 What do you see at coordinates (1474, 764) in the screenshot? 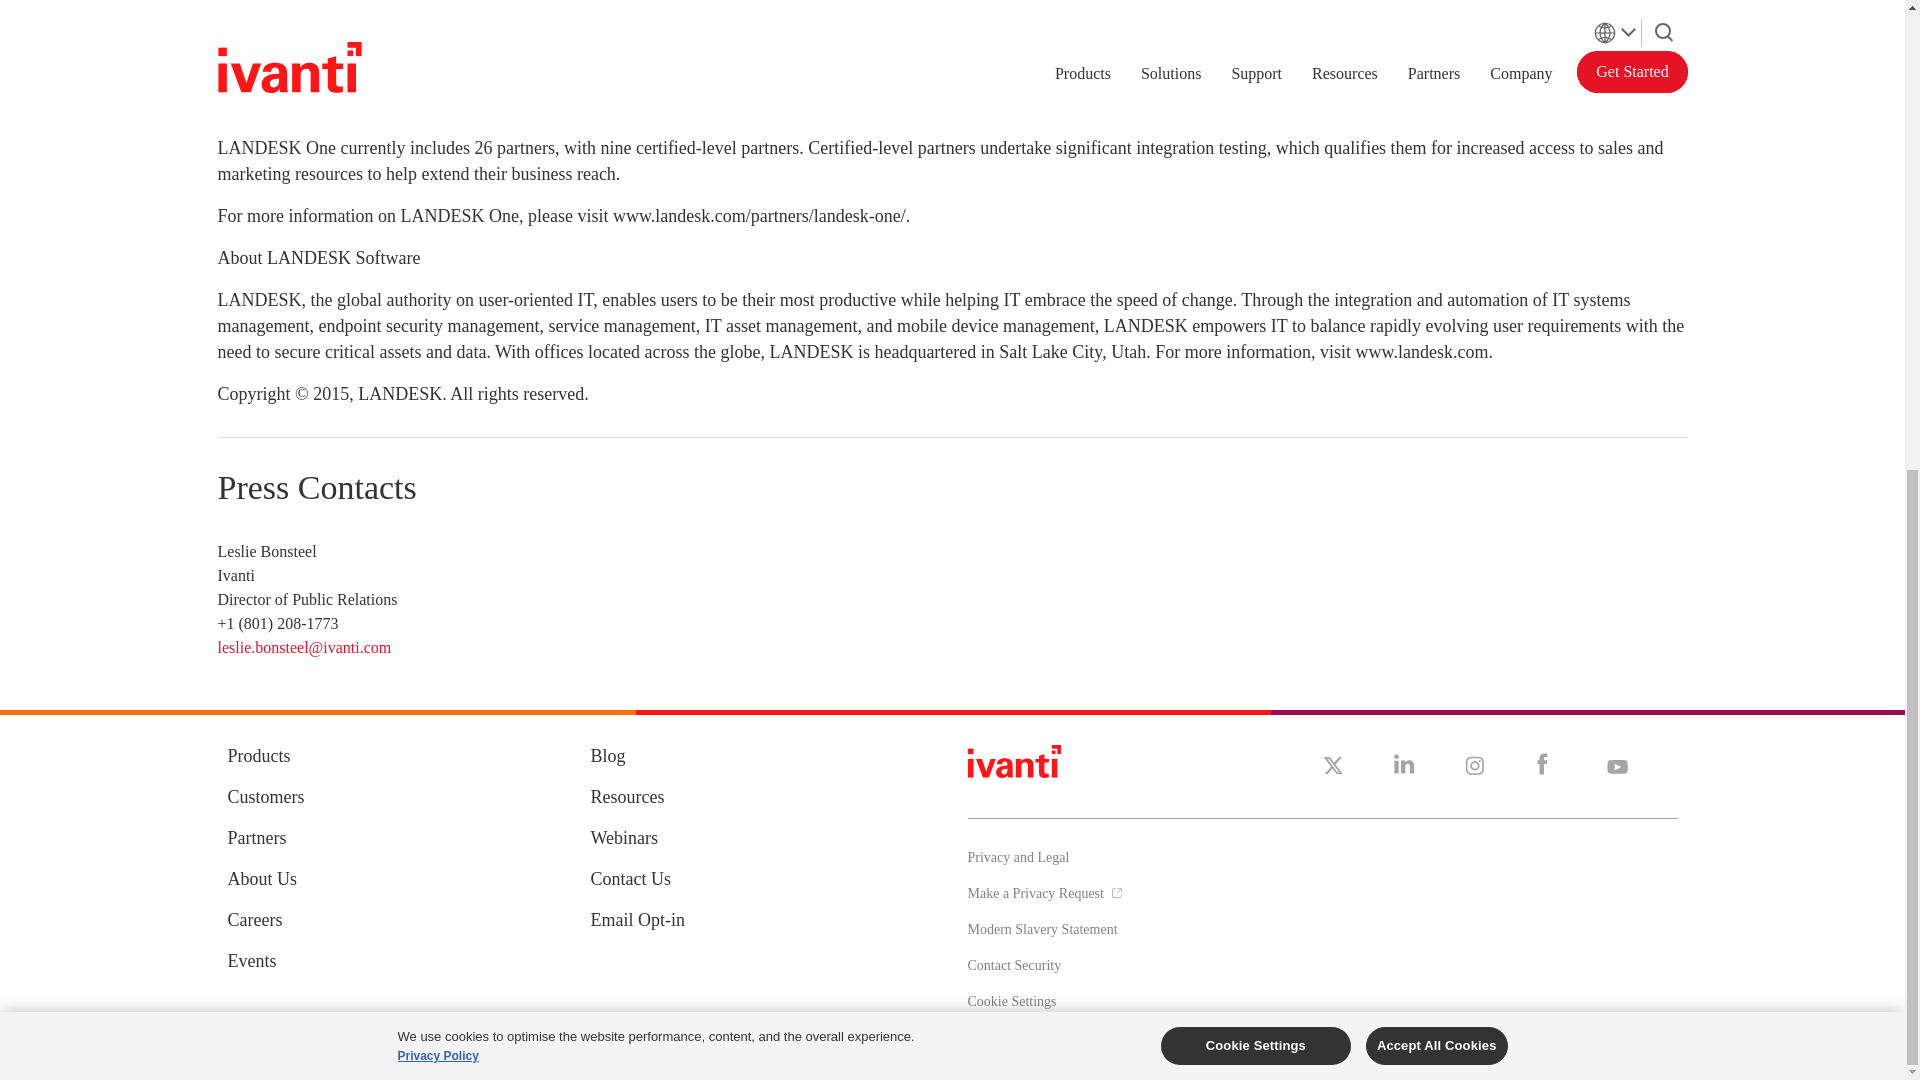
I see `Instagram` at bounding box center [1474, 764].